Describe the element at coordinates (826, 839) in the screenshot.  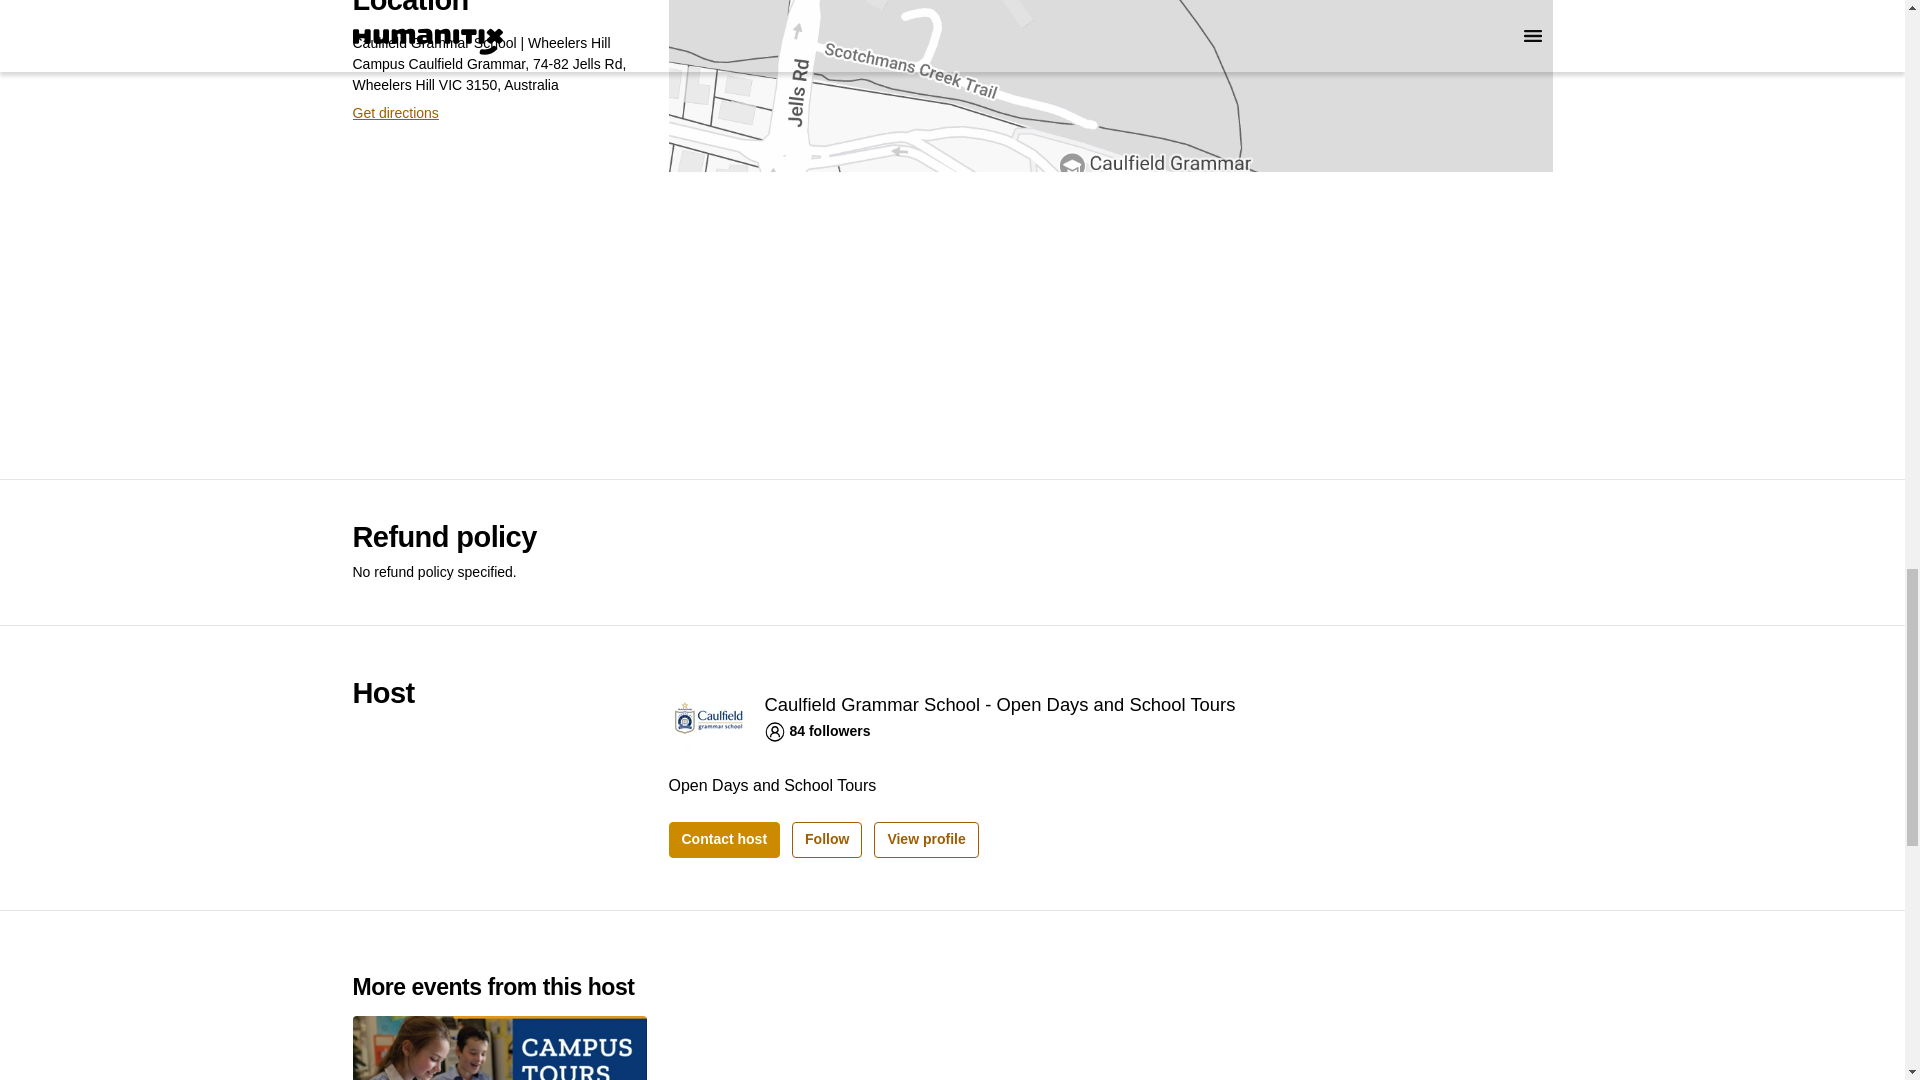
I see `Follow` at that location.